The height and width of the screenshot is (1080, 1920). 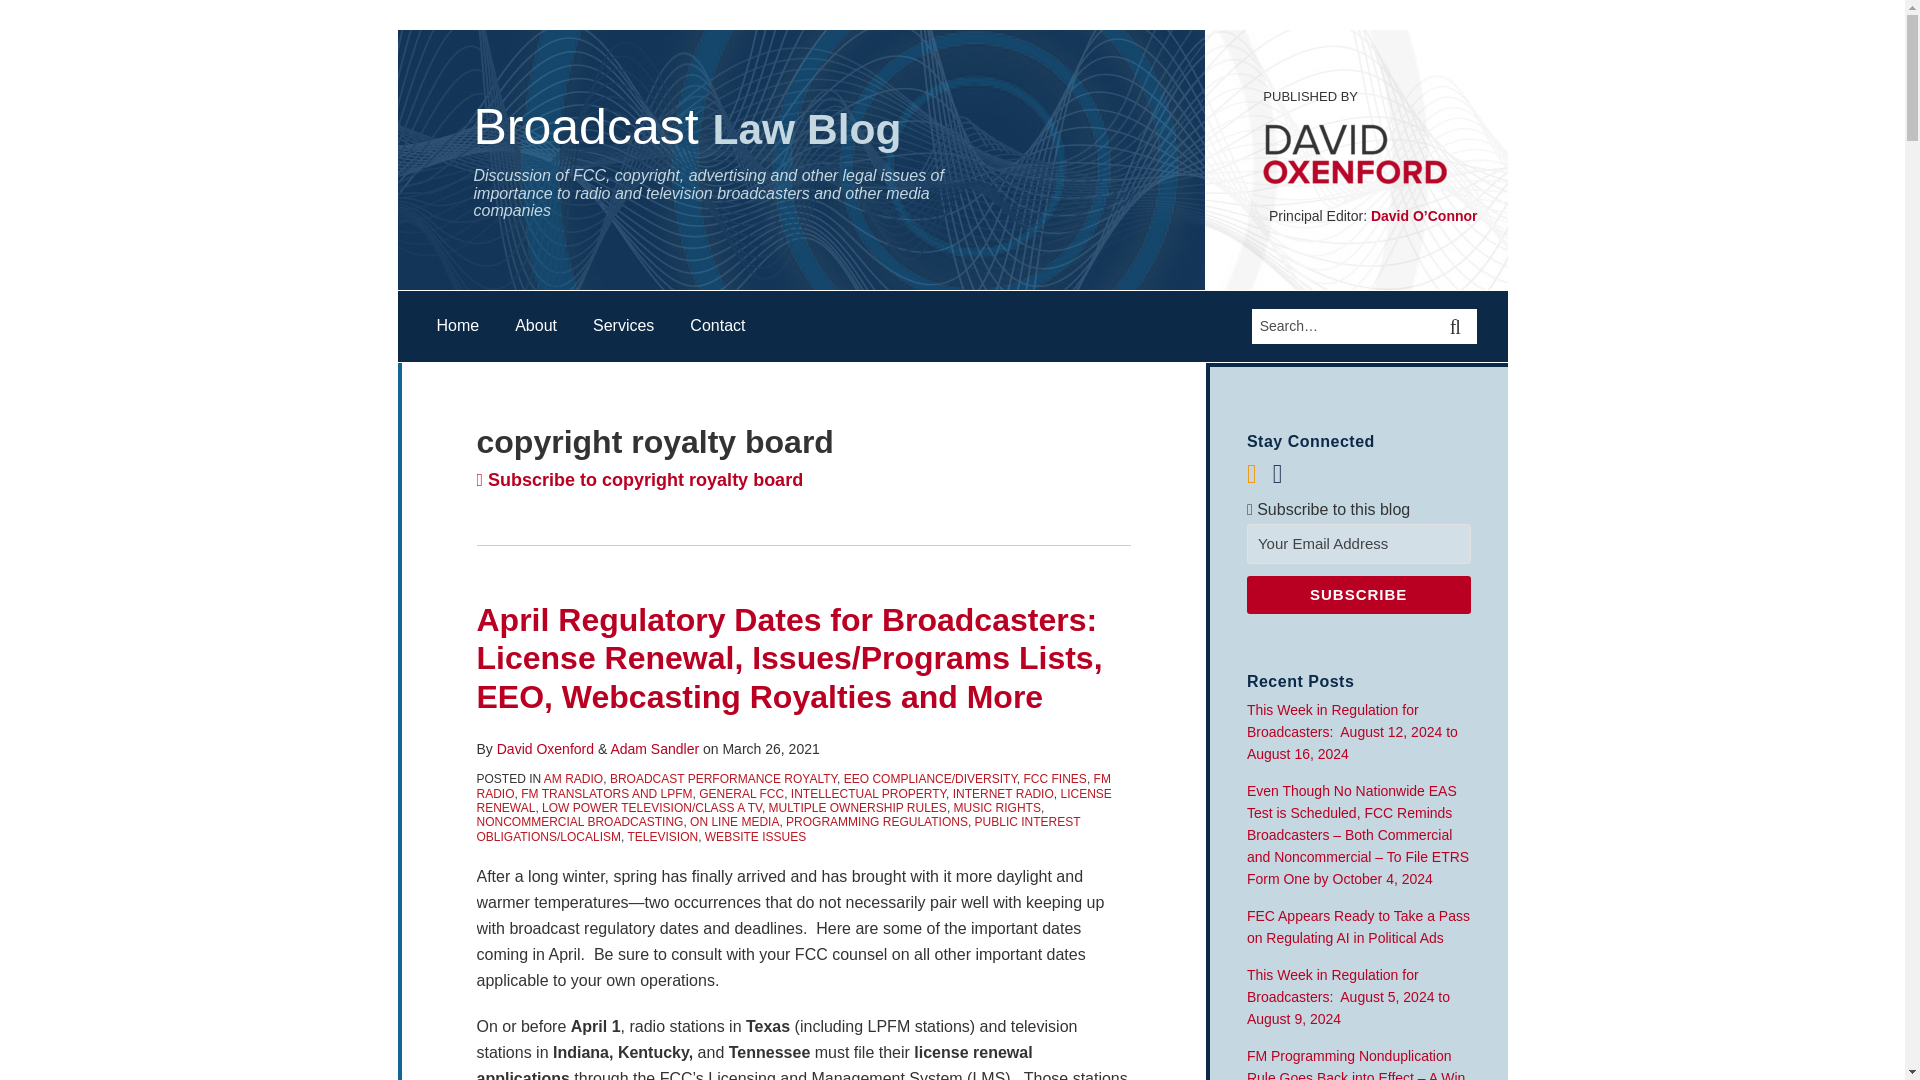 I want to click on Contact, so click(x=716, y=326).